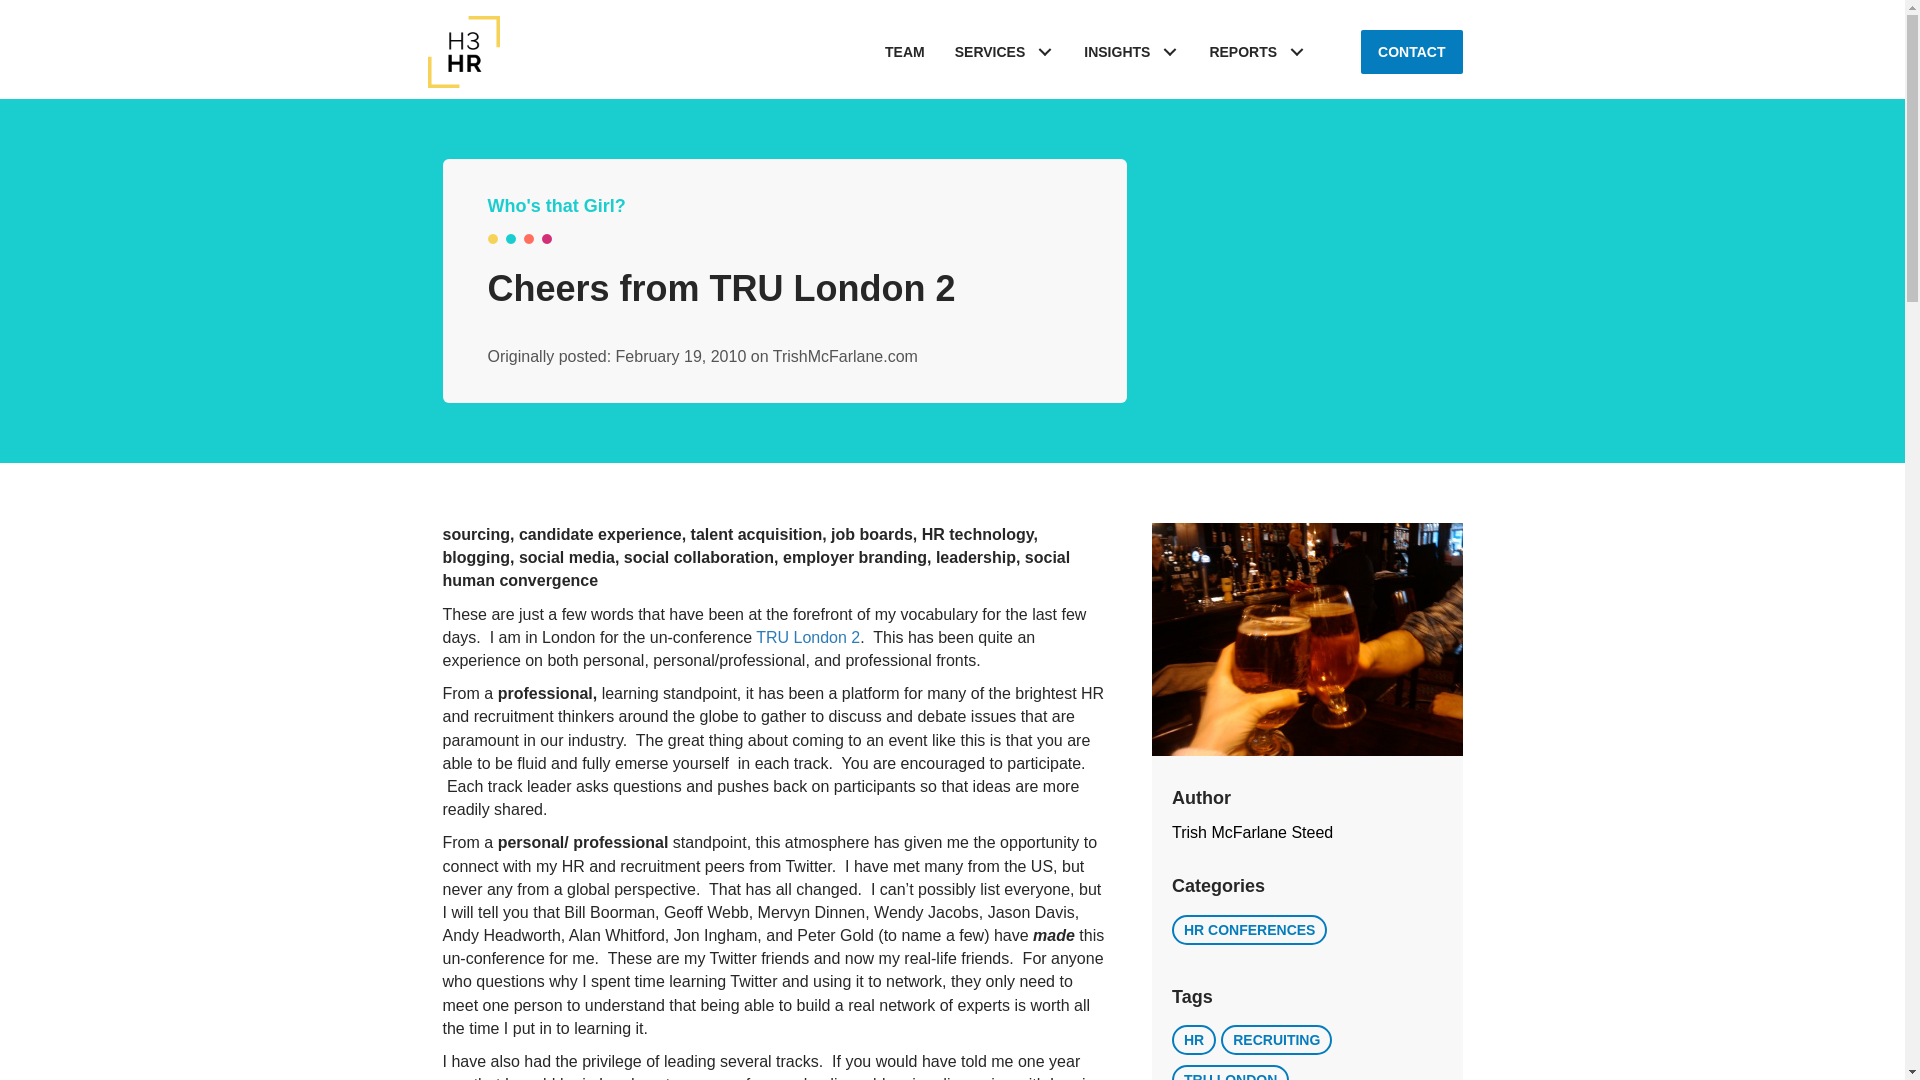 The width and height of the screenshot is (1920, 1080). Describe the element at coordinates (1004, 52) in the screenshot. I see `SERVICES` at that location.